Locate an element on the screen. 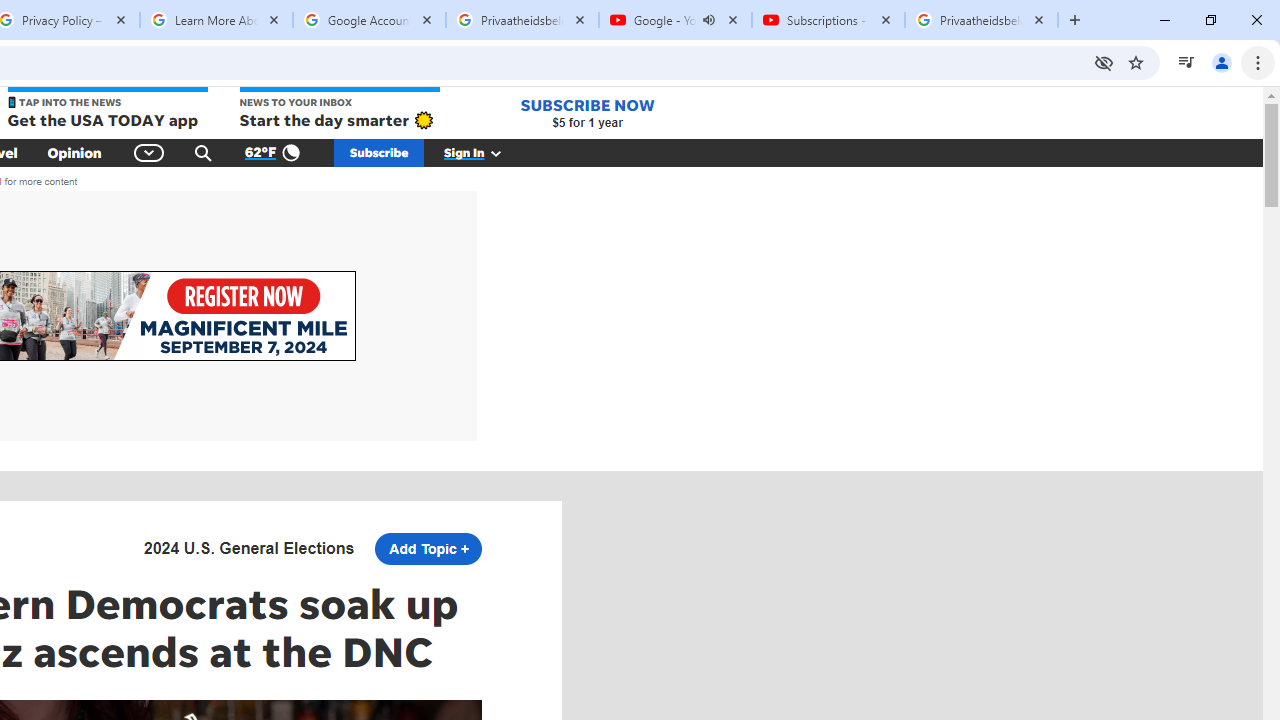  Google - YouTube - Audio playing is located at coordinates (676, 20).